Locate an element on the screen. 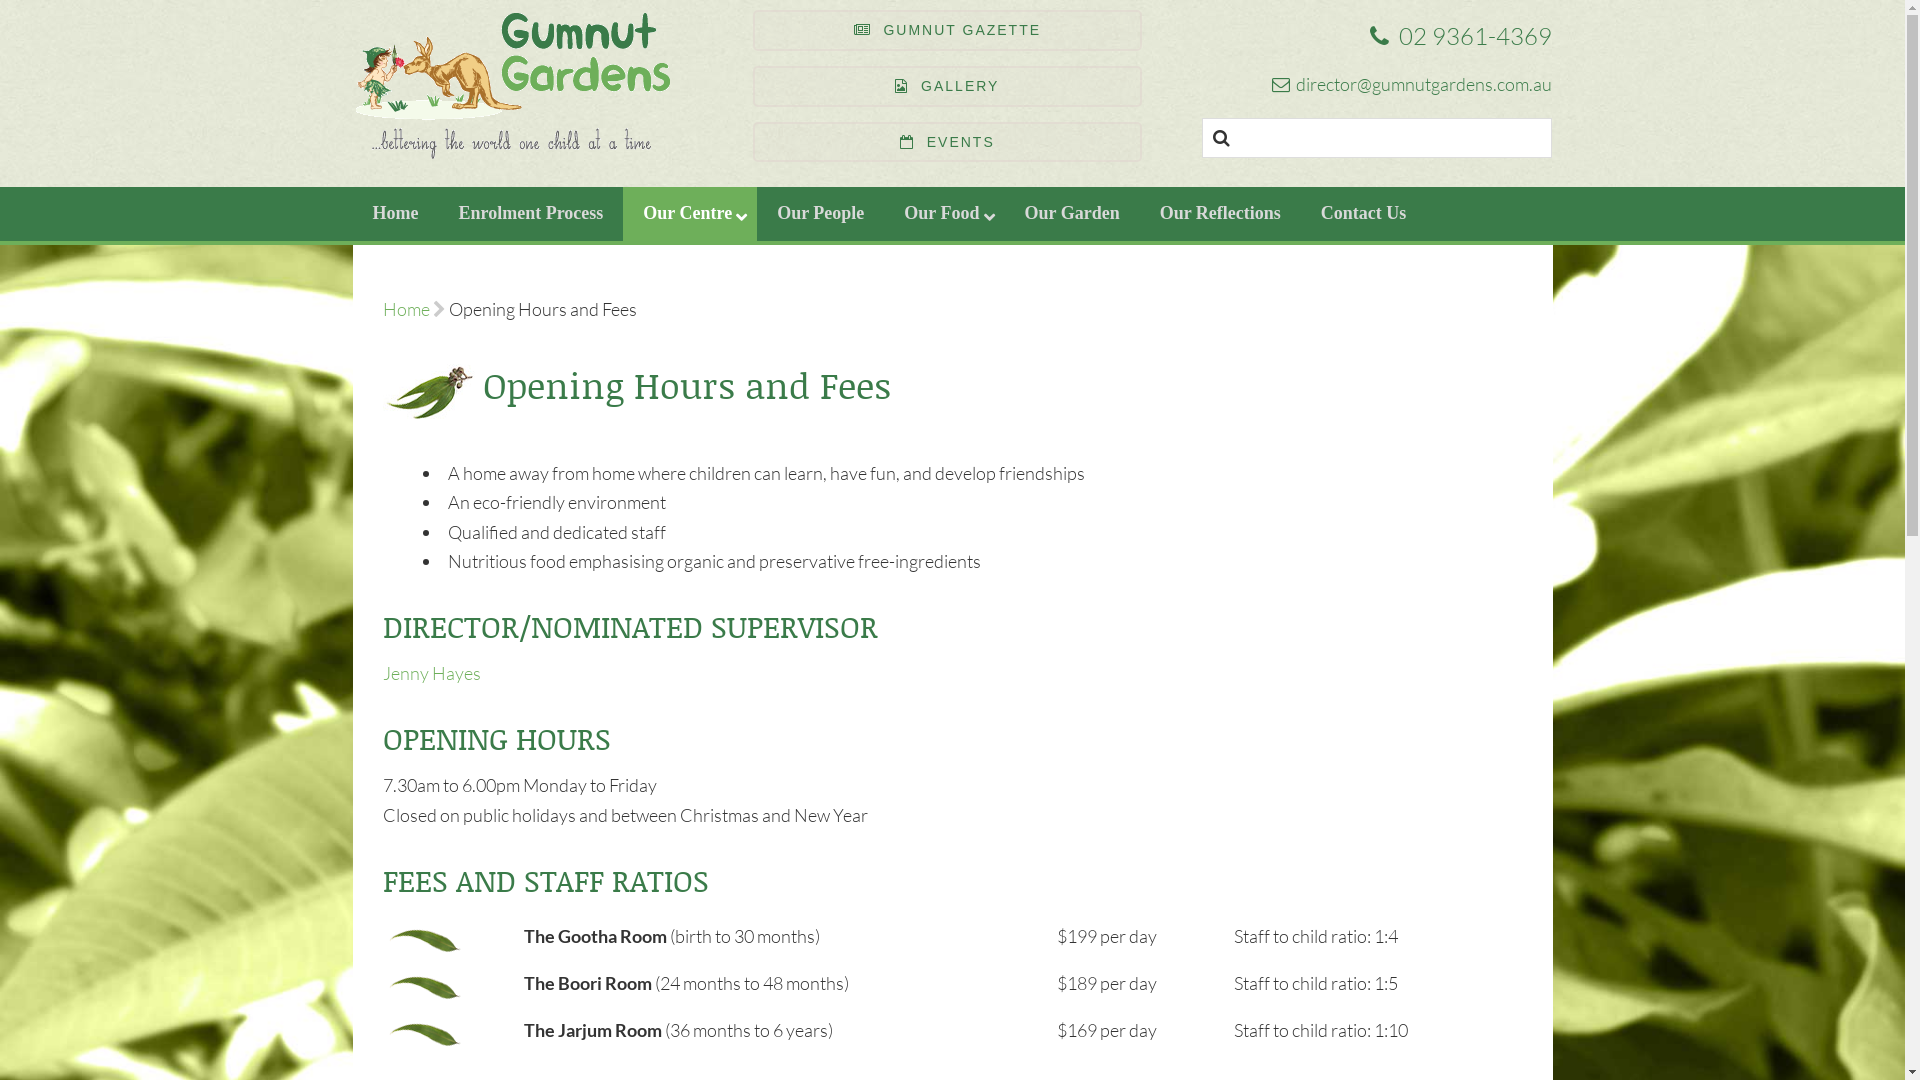  Search is located at coordinates (40, 20).